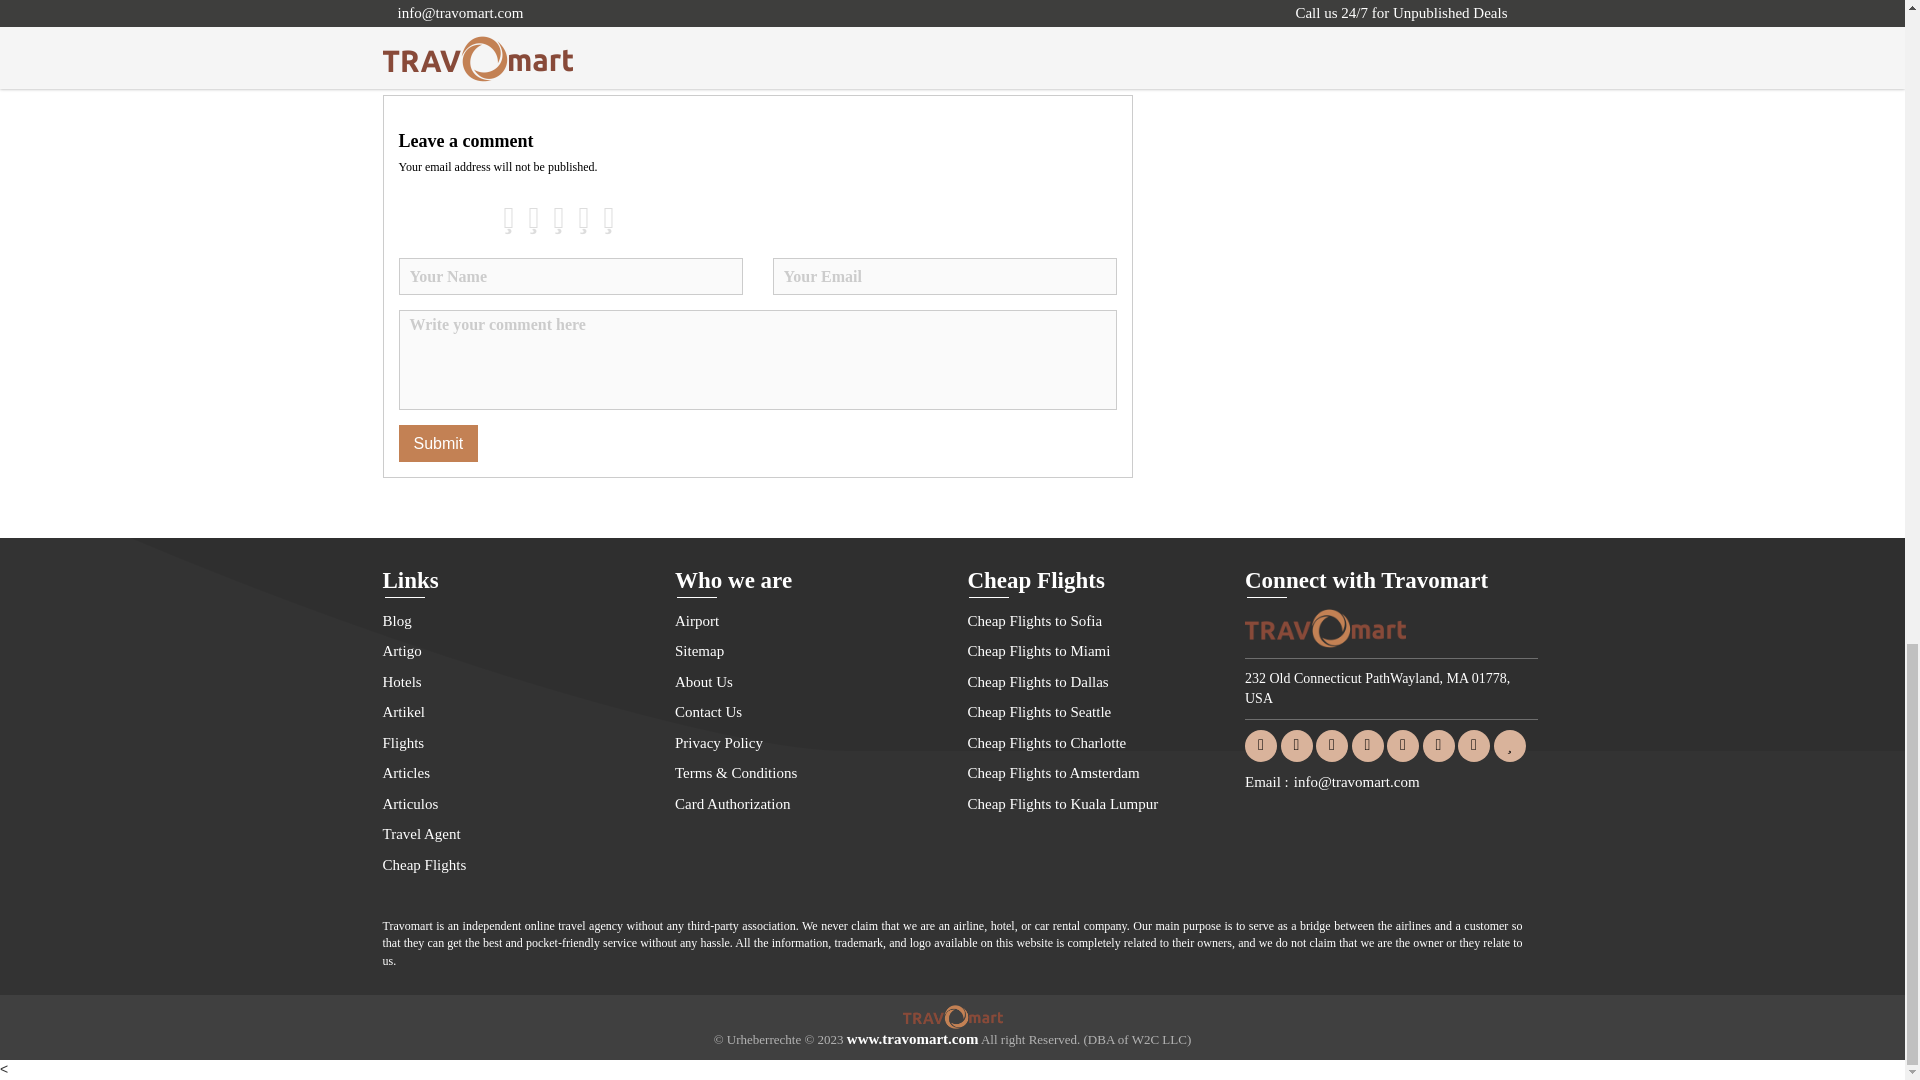 The image size is (1920, 1080). Describe the element at coordinates (512, 834) in the screenshot. I see `Travel Agent` at that location.